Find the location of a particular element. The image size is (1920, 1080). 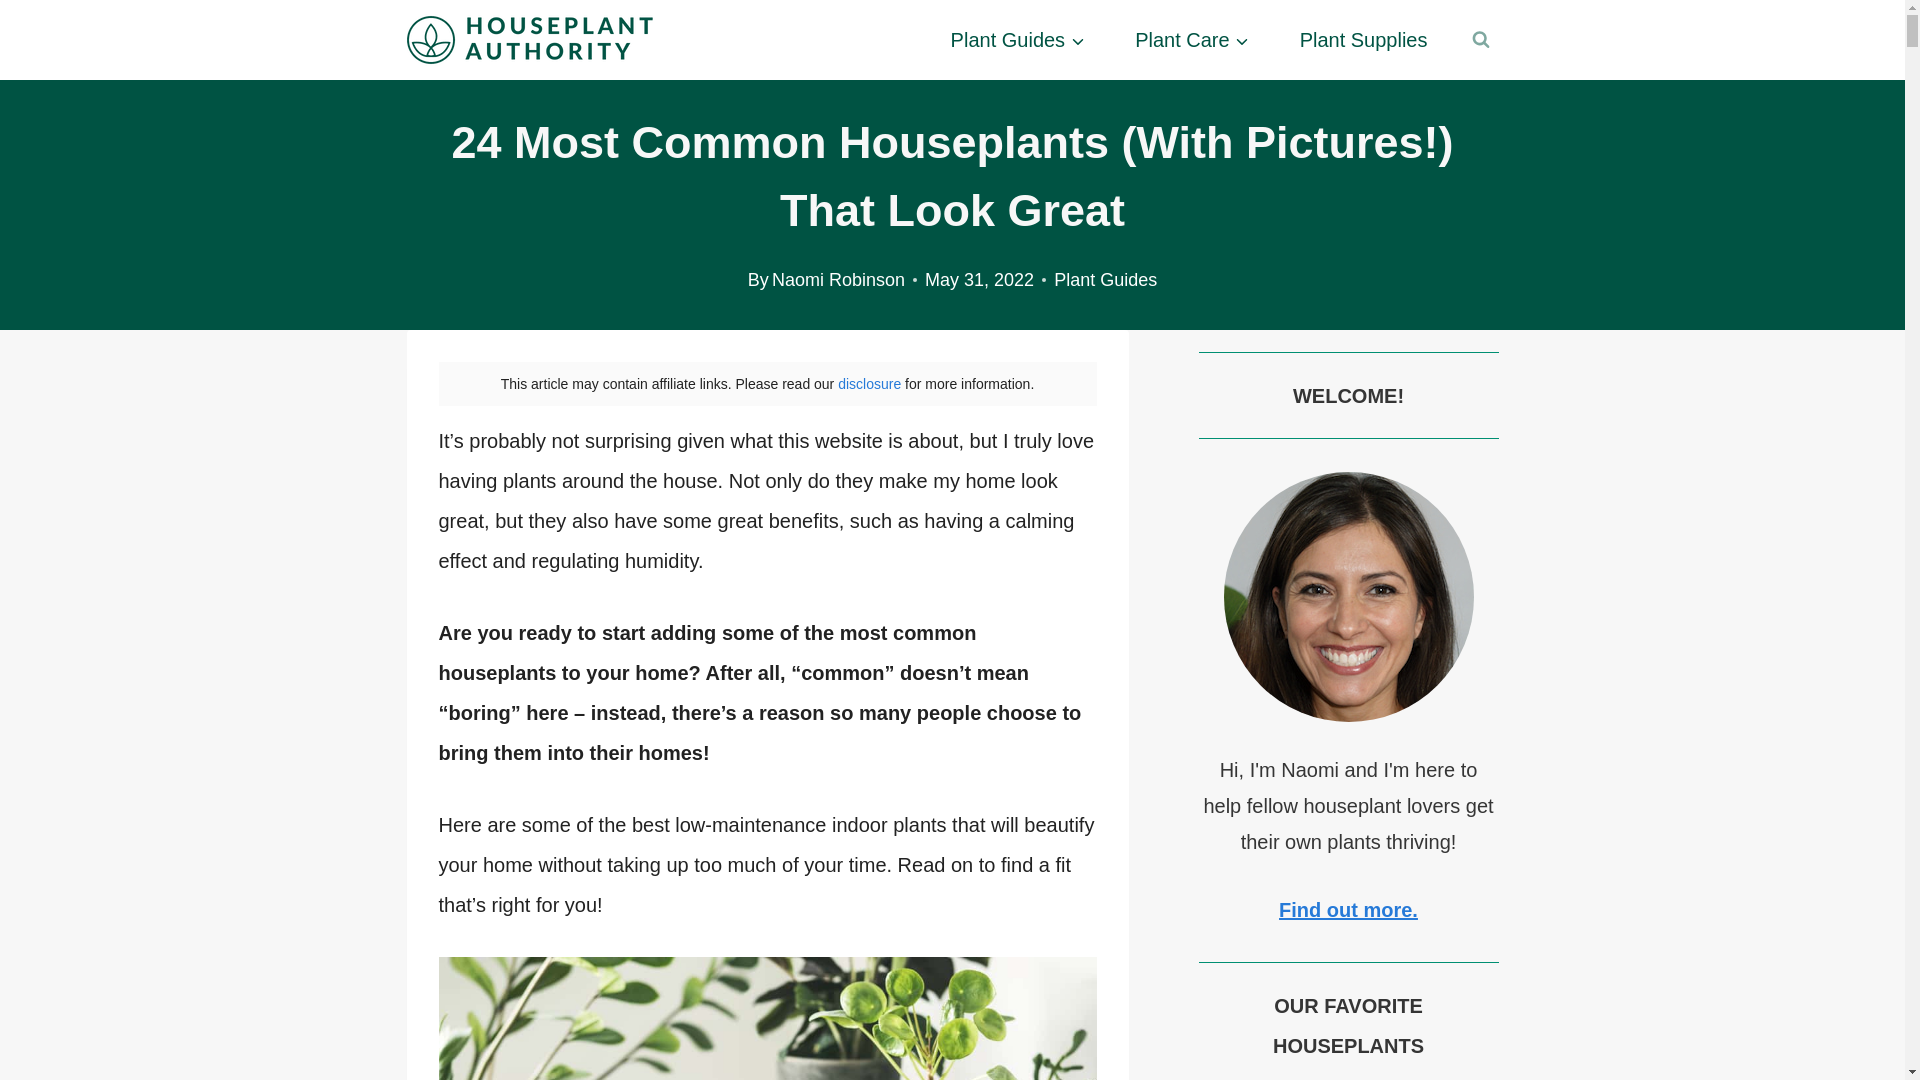

Plant Supplies is located at coordinates (1364, 40).